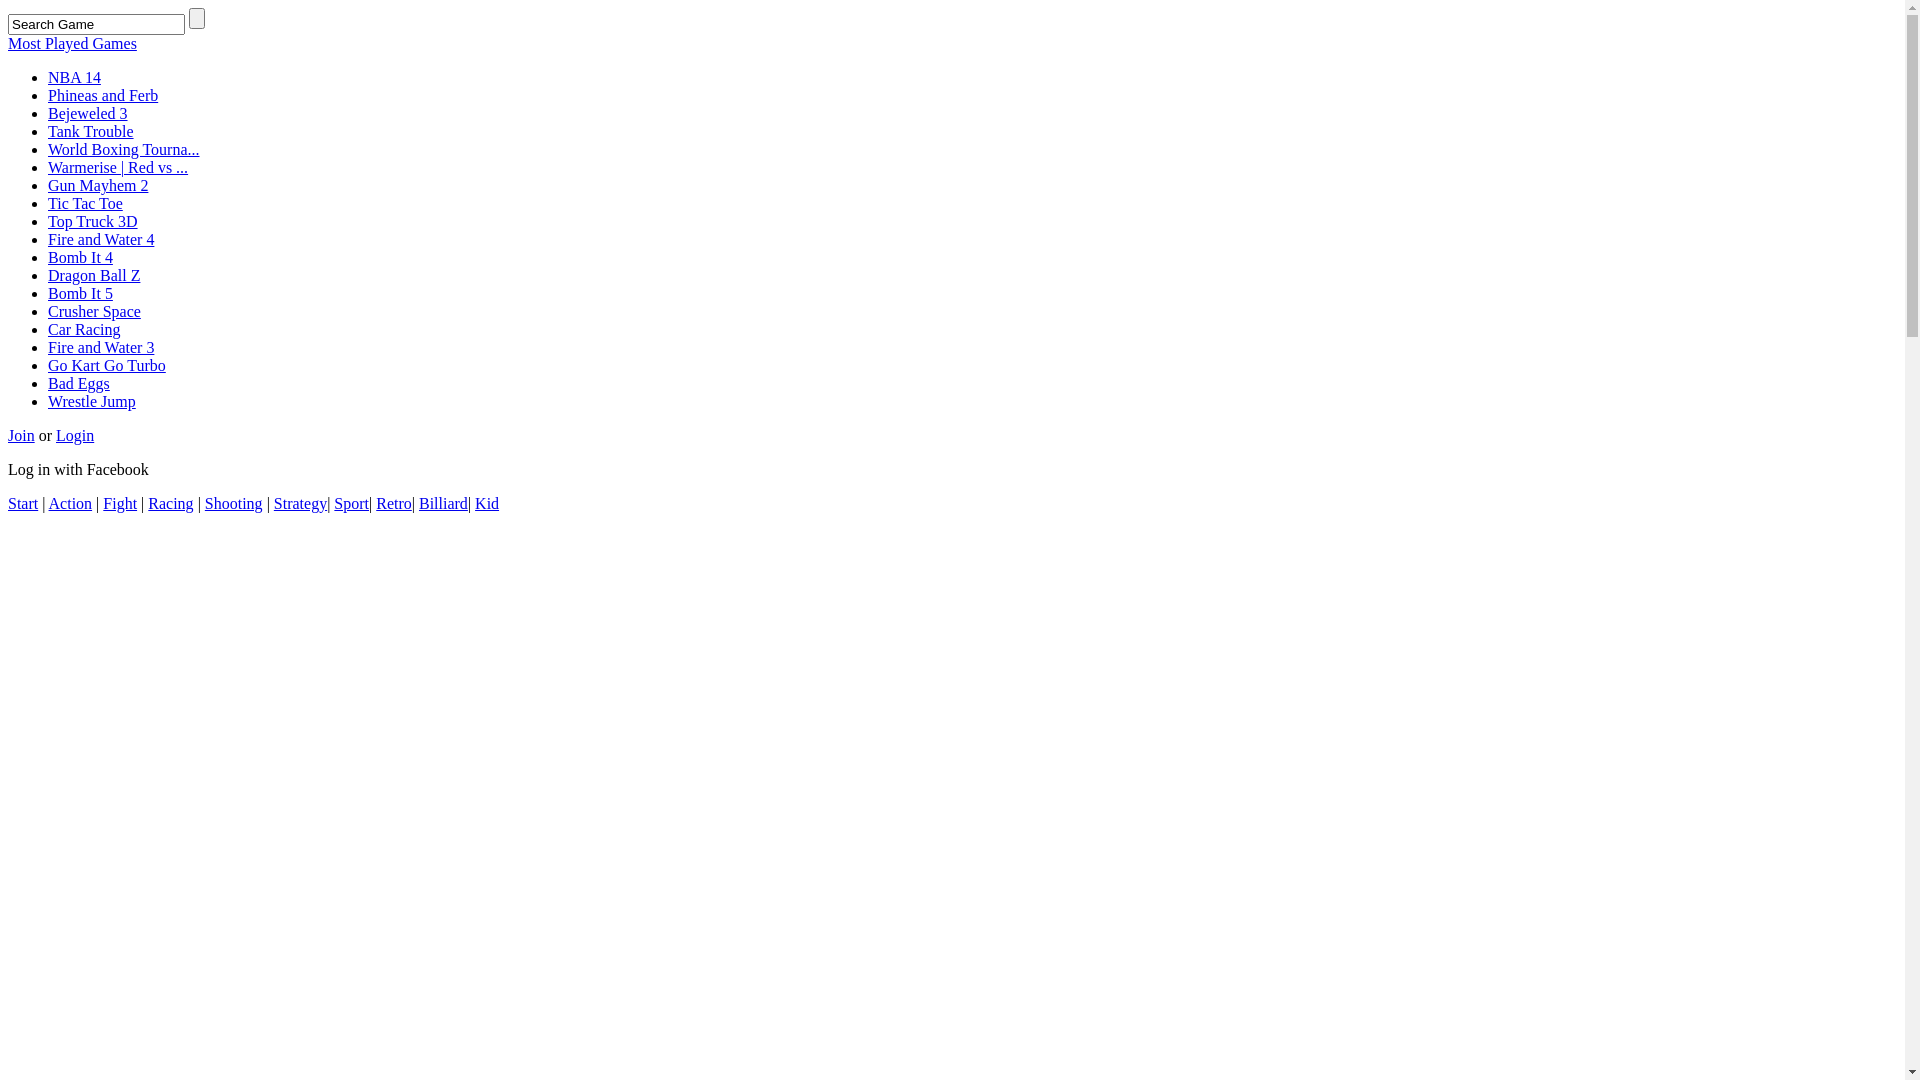 The height and width of the screenshot is (1080, 1920). What do you see at coordinates (107, 365) in the screenshot?
I see `Go Kart Go Turbo` at bounding box center [107, 365].